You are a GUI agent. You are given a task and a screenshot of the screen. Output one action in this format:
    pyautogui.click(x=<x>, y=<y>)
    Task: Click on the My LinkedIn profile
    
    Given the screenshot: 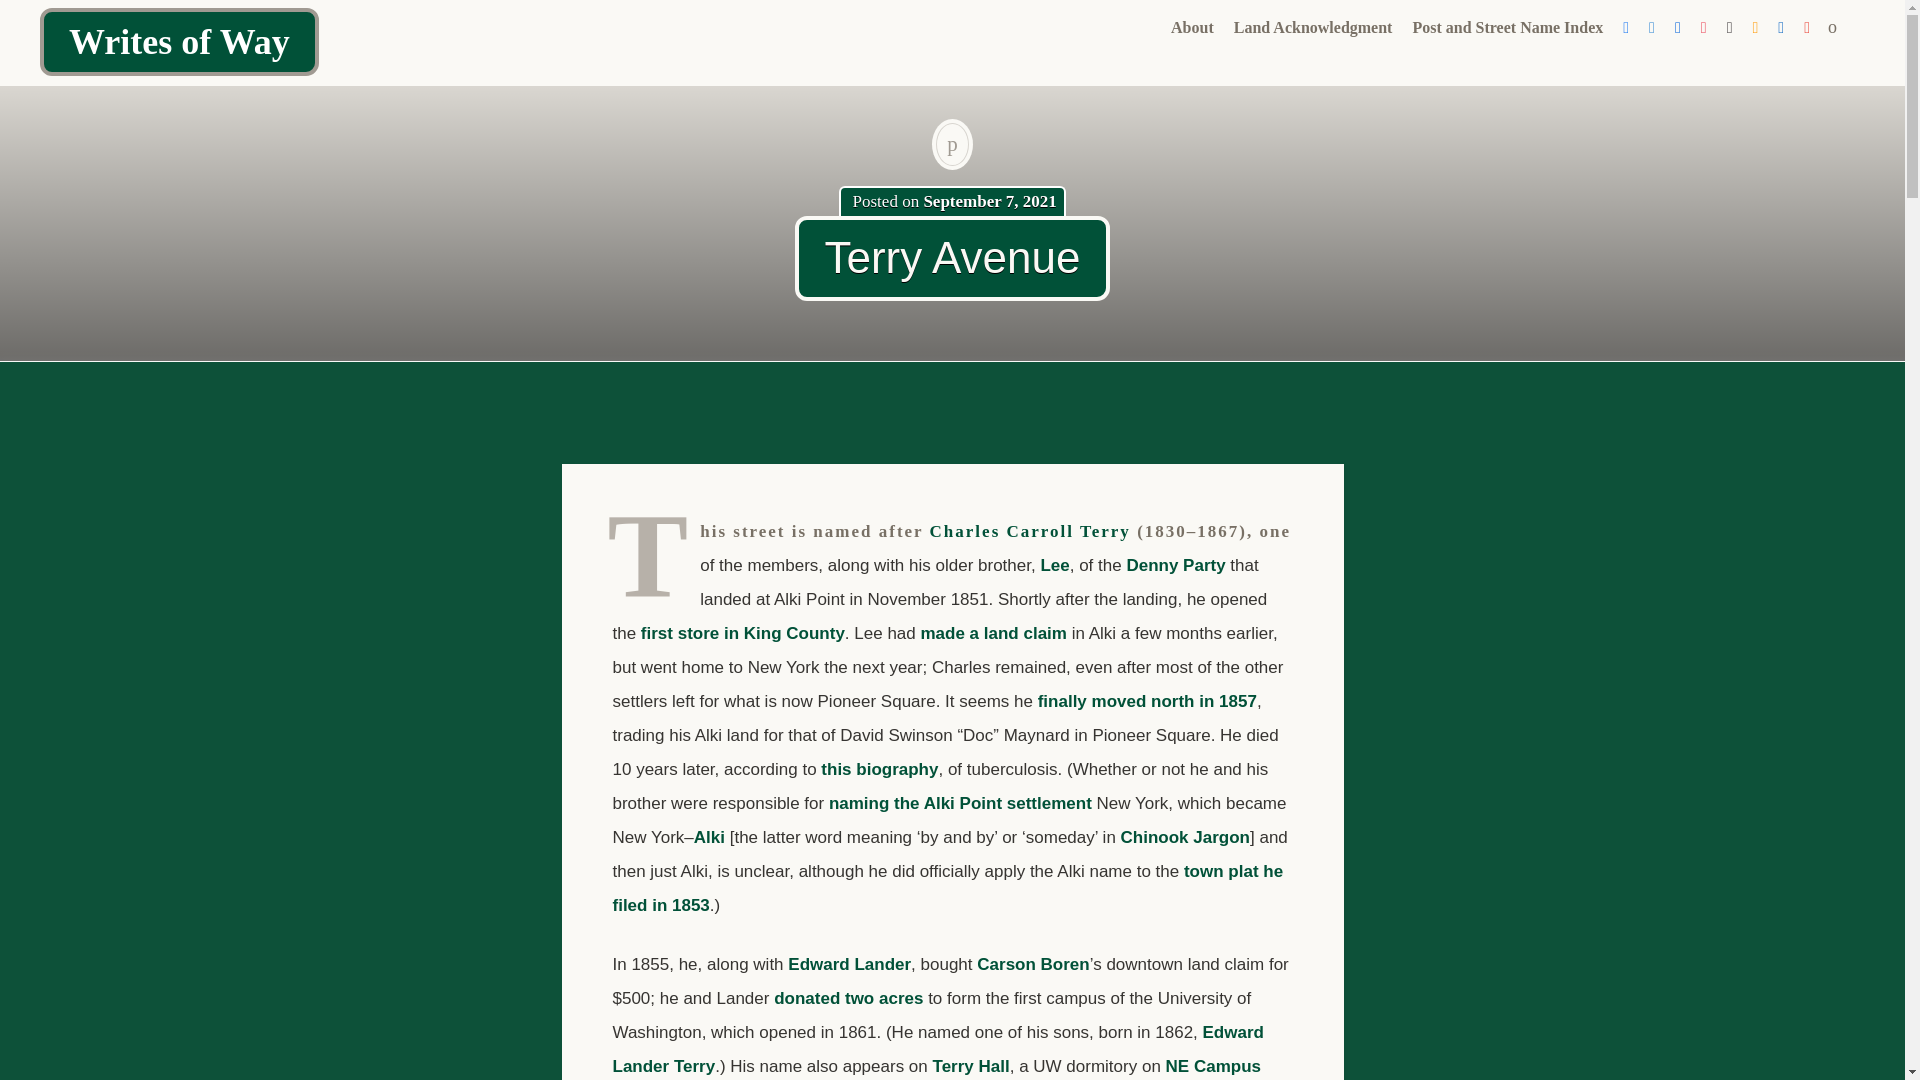 What is the action you would take?
    pyautogui.click(x=1780, y=28)
    